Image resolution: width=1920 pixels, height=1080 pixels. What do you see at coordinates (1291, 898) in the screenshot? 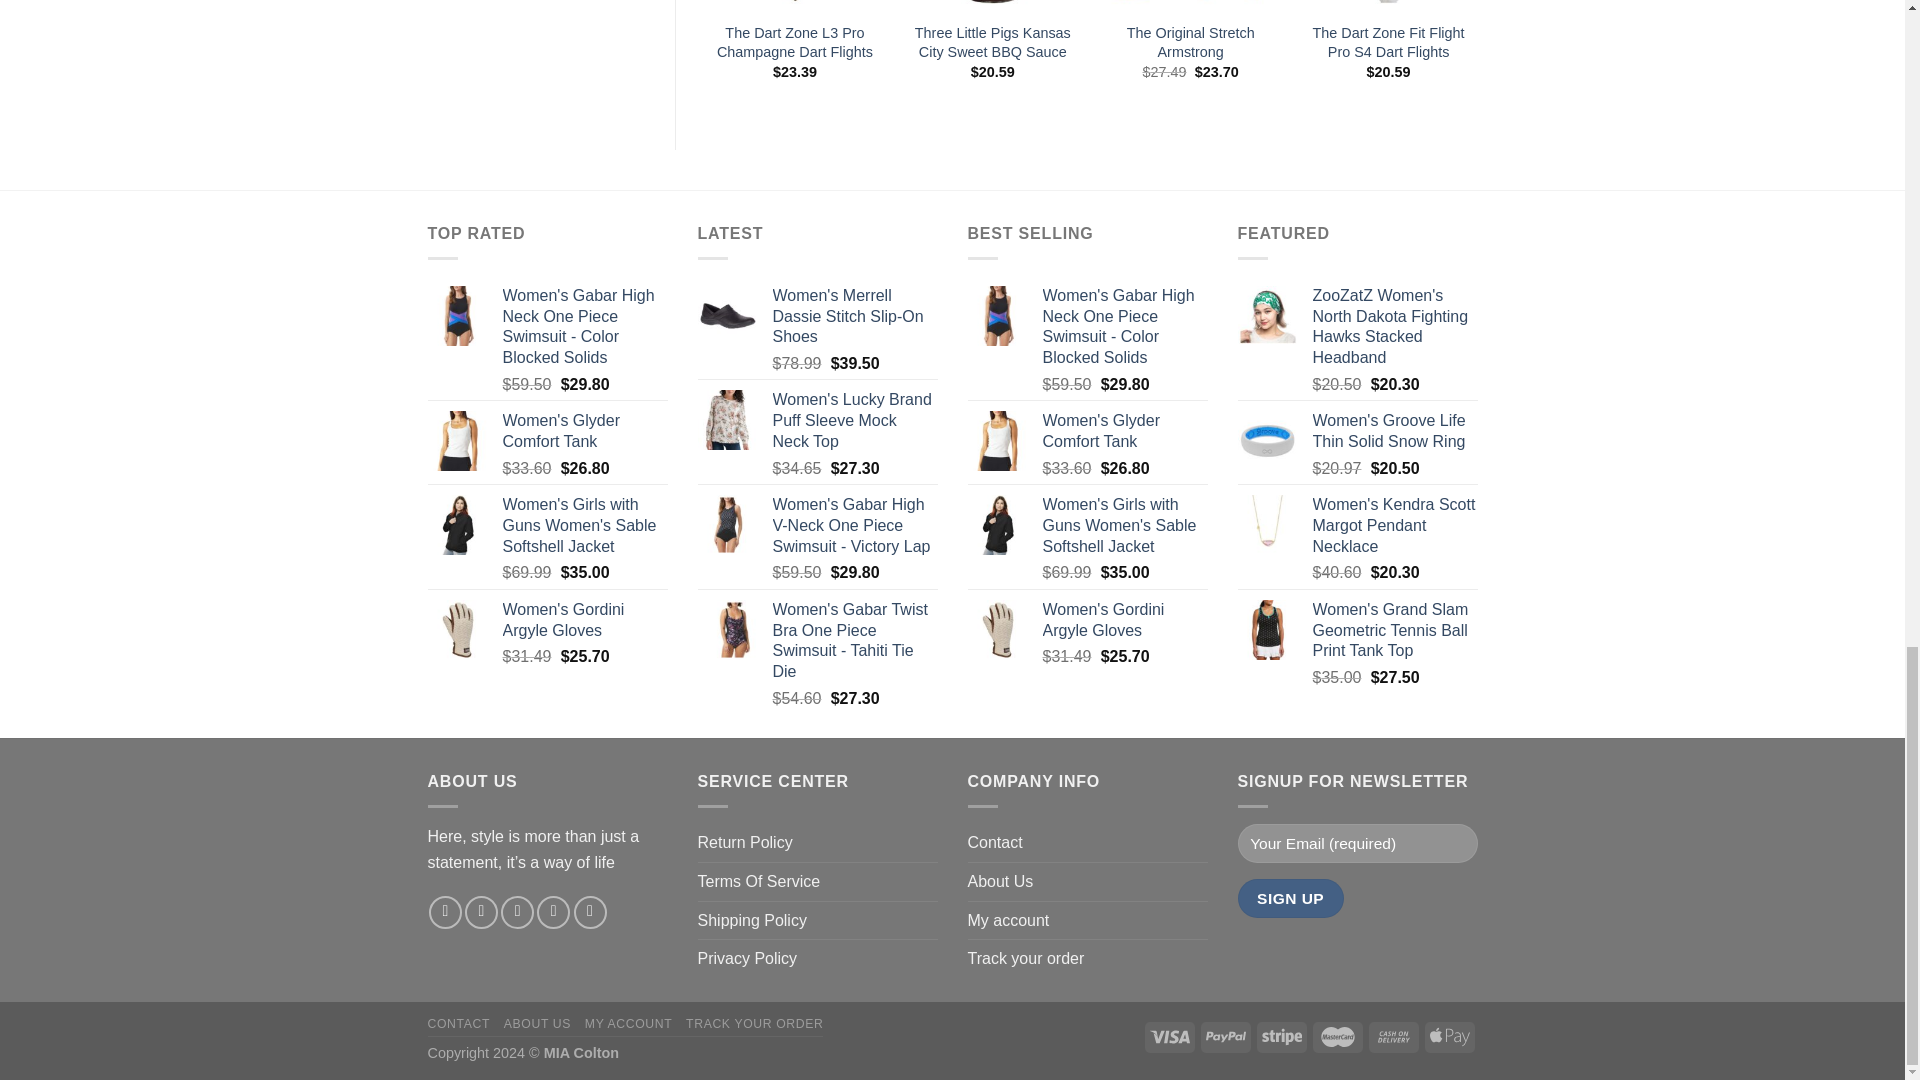
I see `Sign Up` at bounding box center [1291, 898].